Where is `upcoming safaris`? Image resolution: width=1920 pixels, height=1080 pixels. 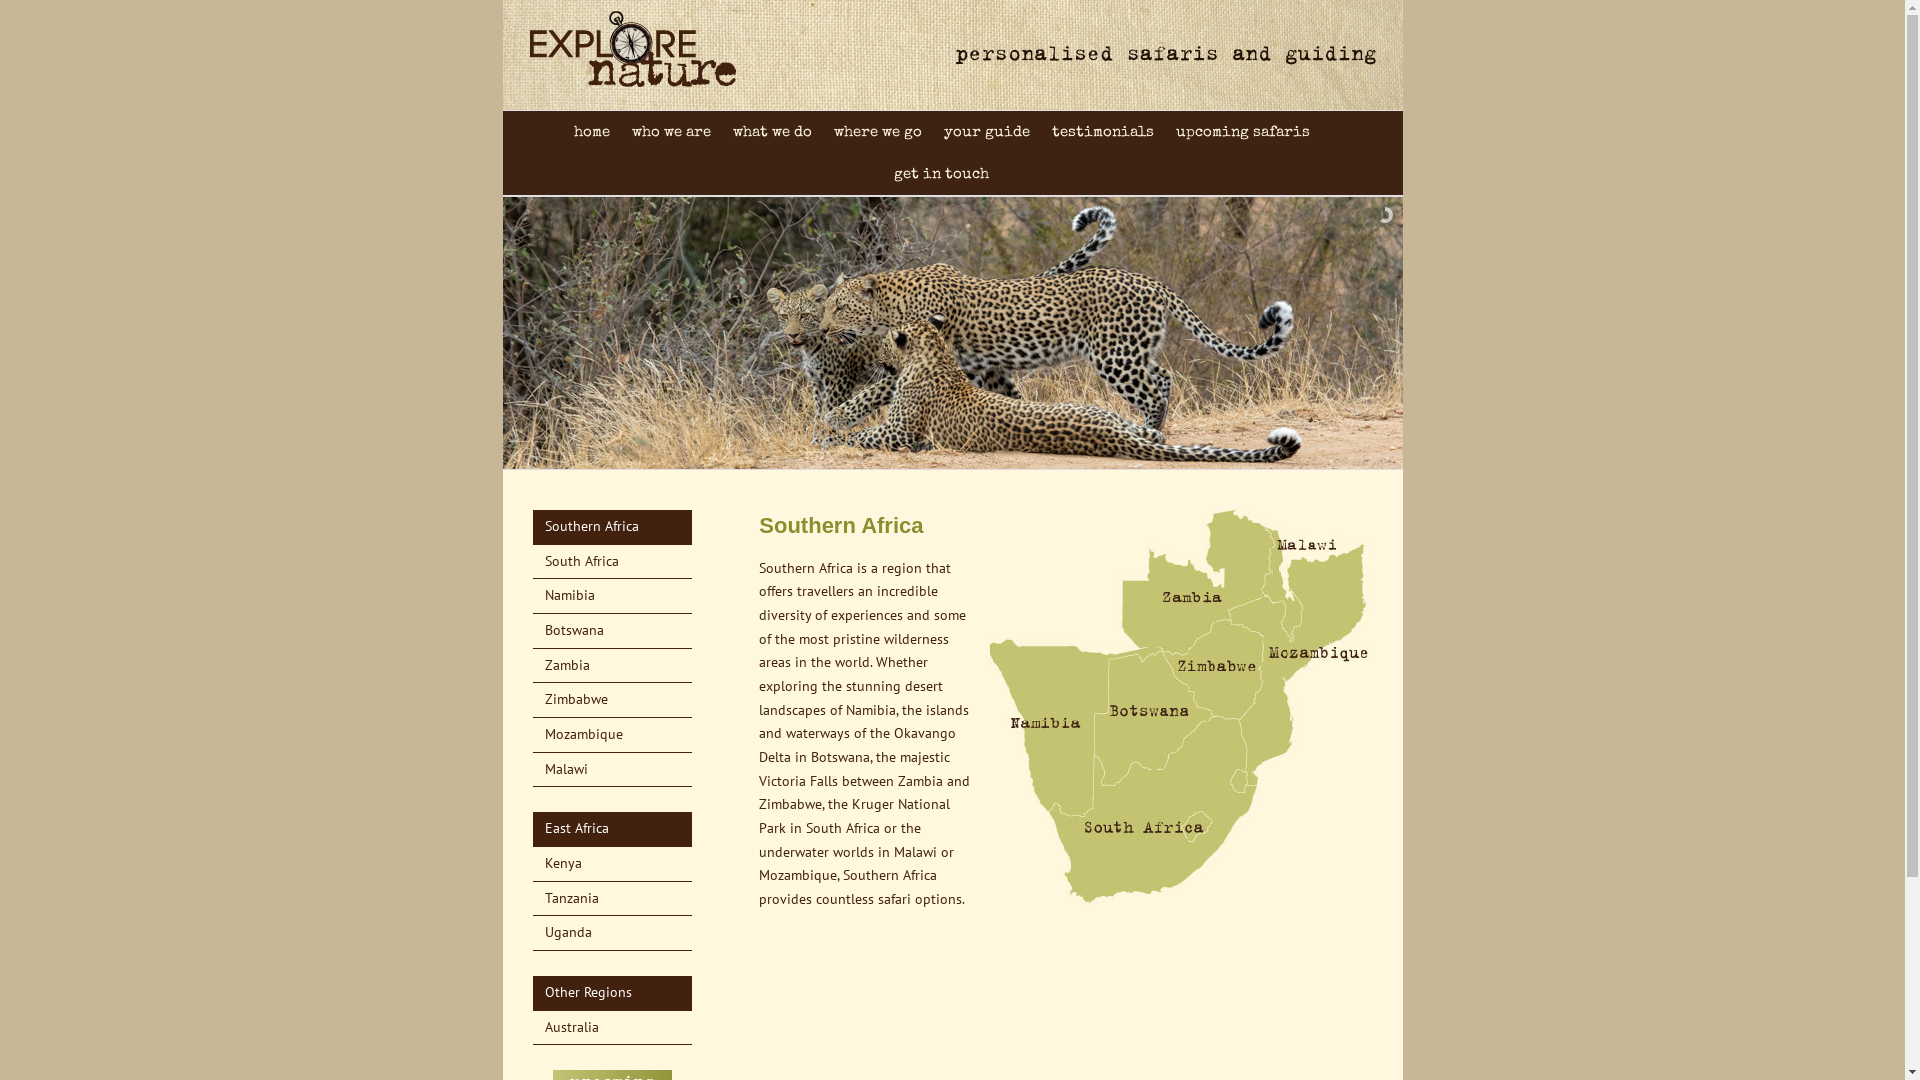
upcoming safaris is located at coordinates (1243, 132).